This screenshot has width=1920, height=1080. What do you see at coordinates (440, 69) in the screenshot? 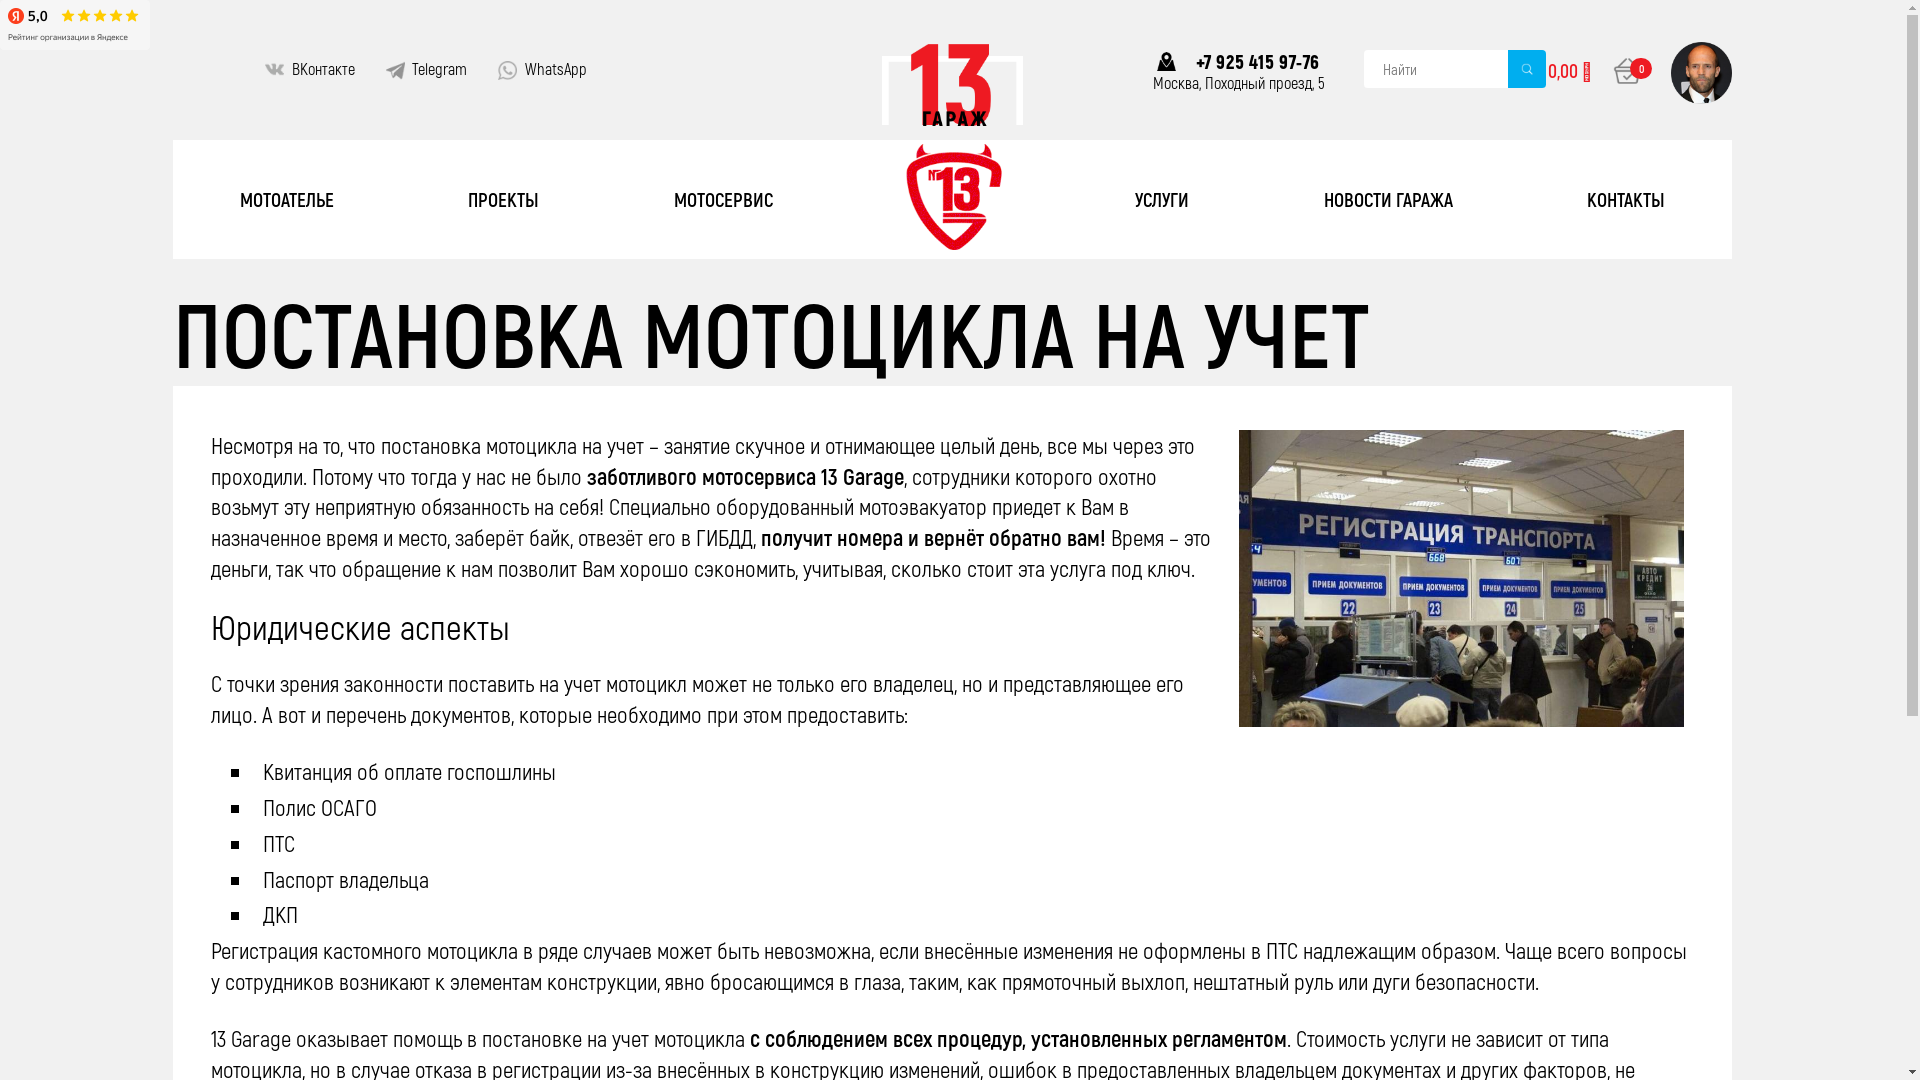
I see `Telegram` at bounding box center [440, 69].